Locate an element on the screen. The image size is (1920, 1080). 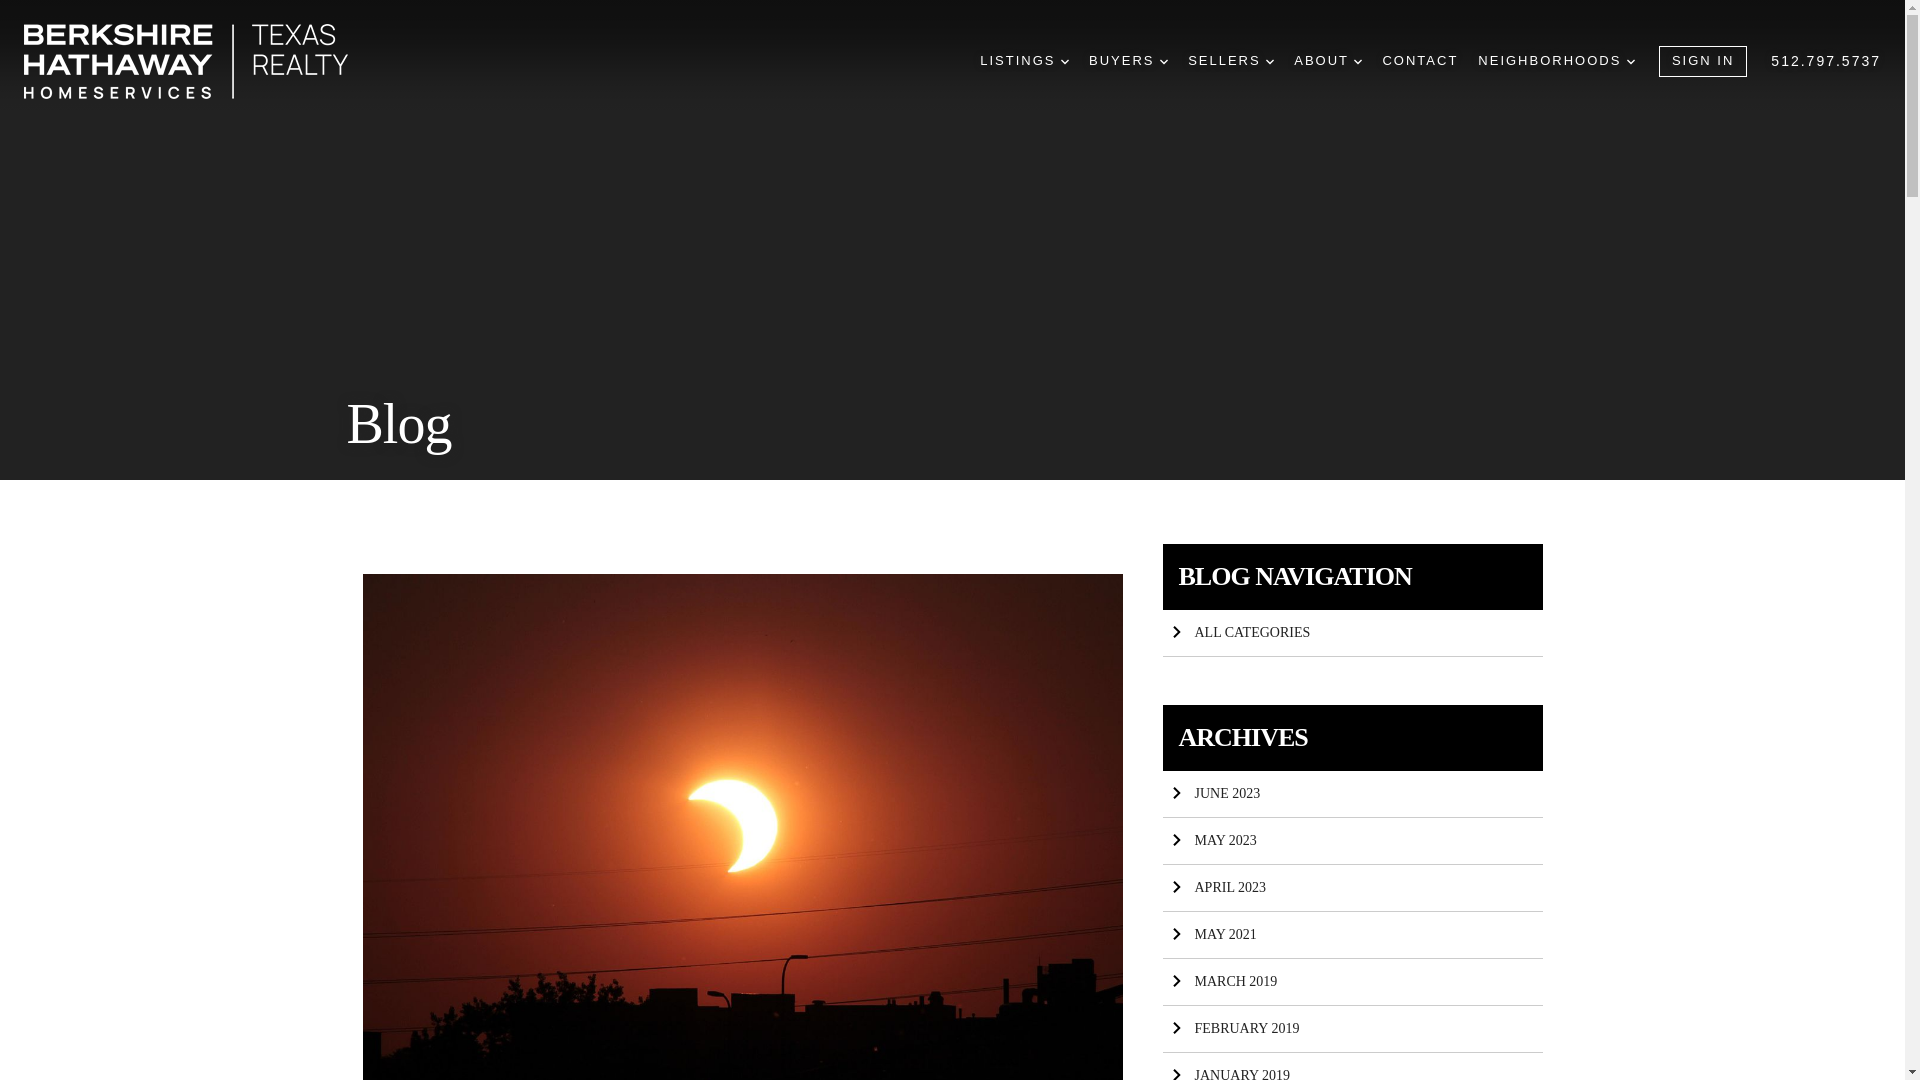
NEIGHBORHOODS DROPDOWN ARROW is located at coordinates (1556, 61).